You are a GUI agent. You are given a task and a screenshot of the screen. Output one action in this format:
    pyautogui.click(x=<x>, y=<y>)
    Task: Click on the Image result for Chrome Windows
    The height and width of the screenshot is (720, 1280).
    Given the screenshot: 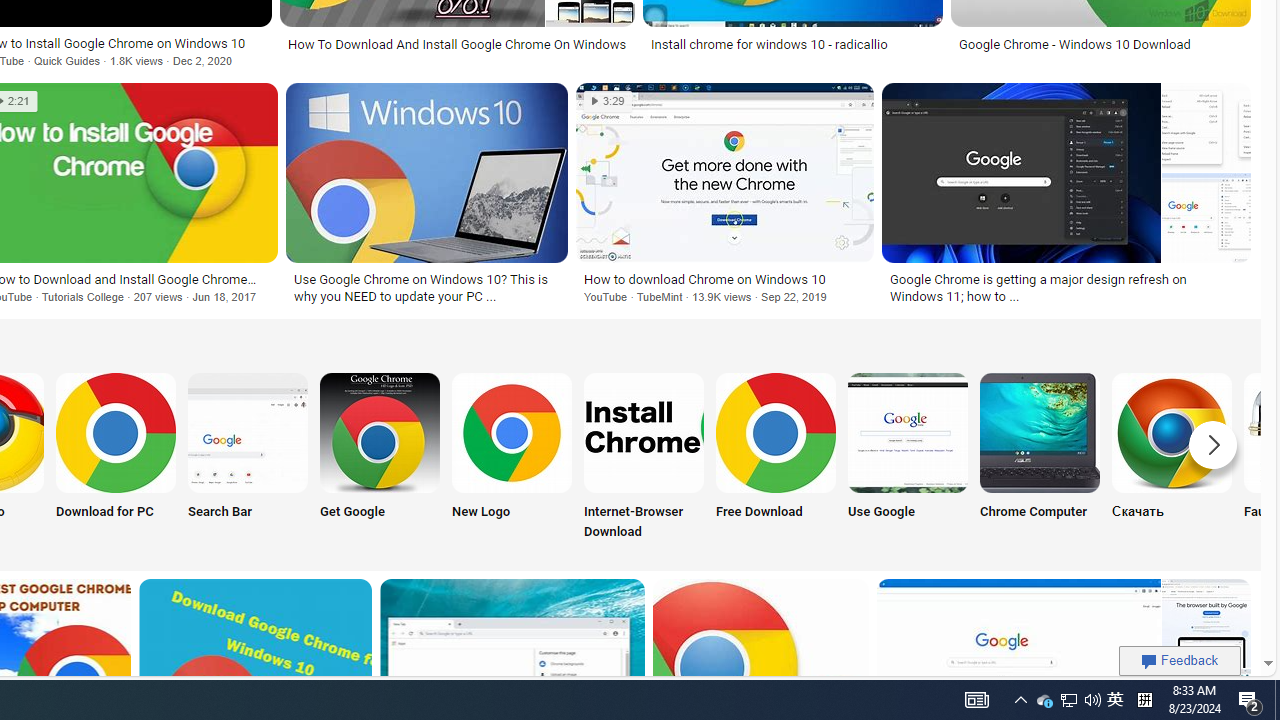 What is the action you would take?
    pyautogui.click(x=725, y=172)
    